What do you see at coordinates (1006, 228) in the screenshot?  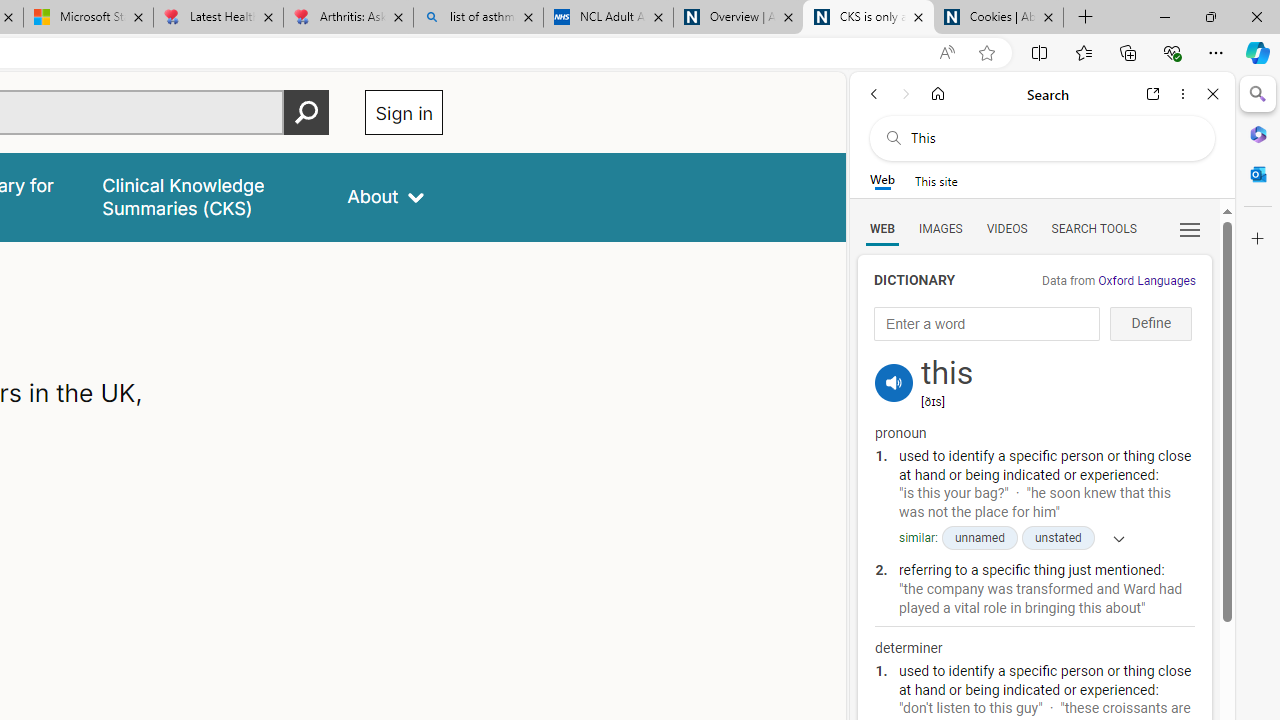 I see `Search Filter, VIDEOS` at bounding box center [1006, 228].